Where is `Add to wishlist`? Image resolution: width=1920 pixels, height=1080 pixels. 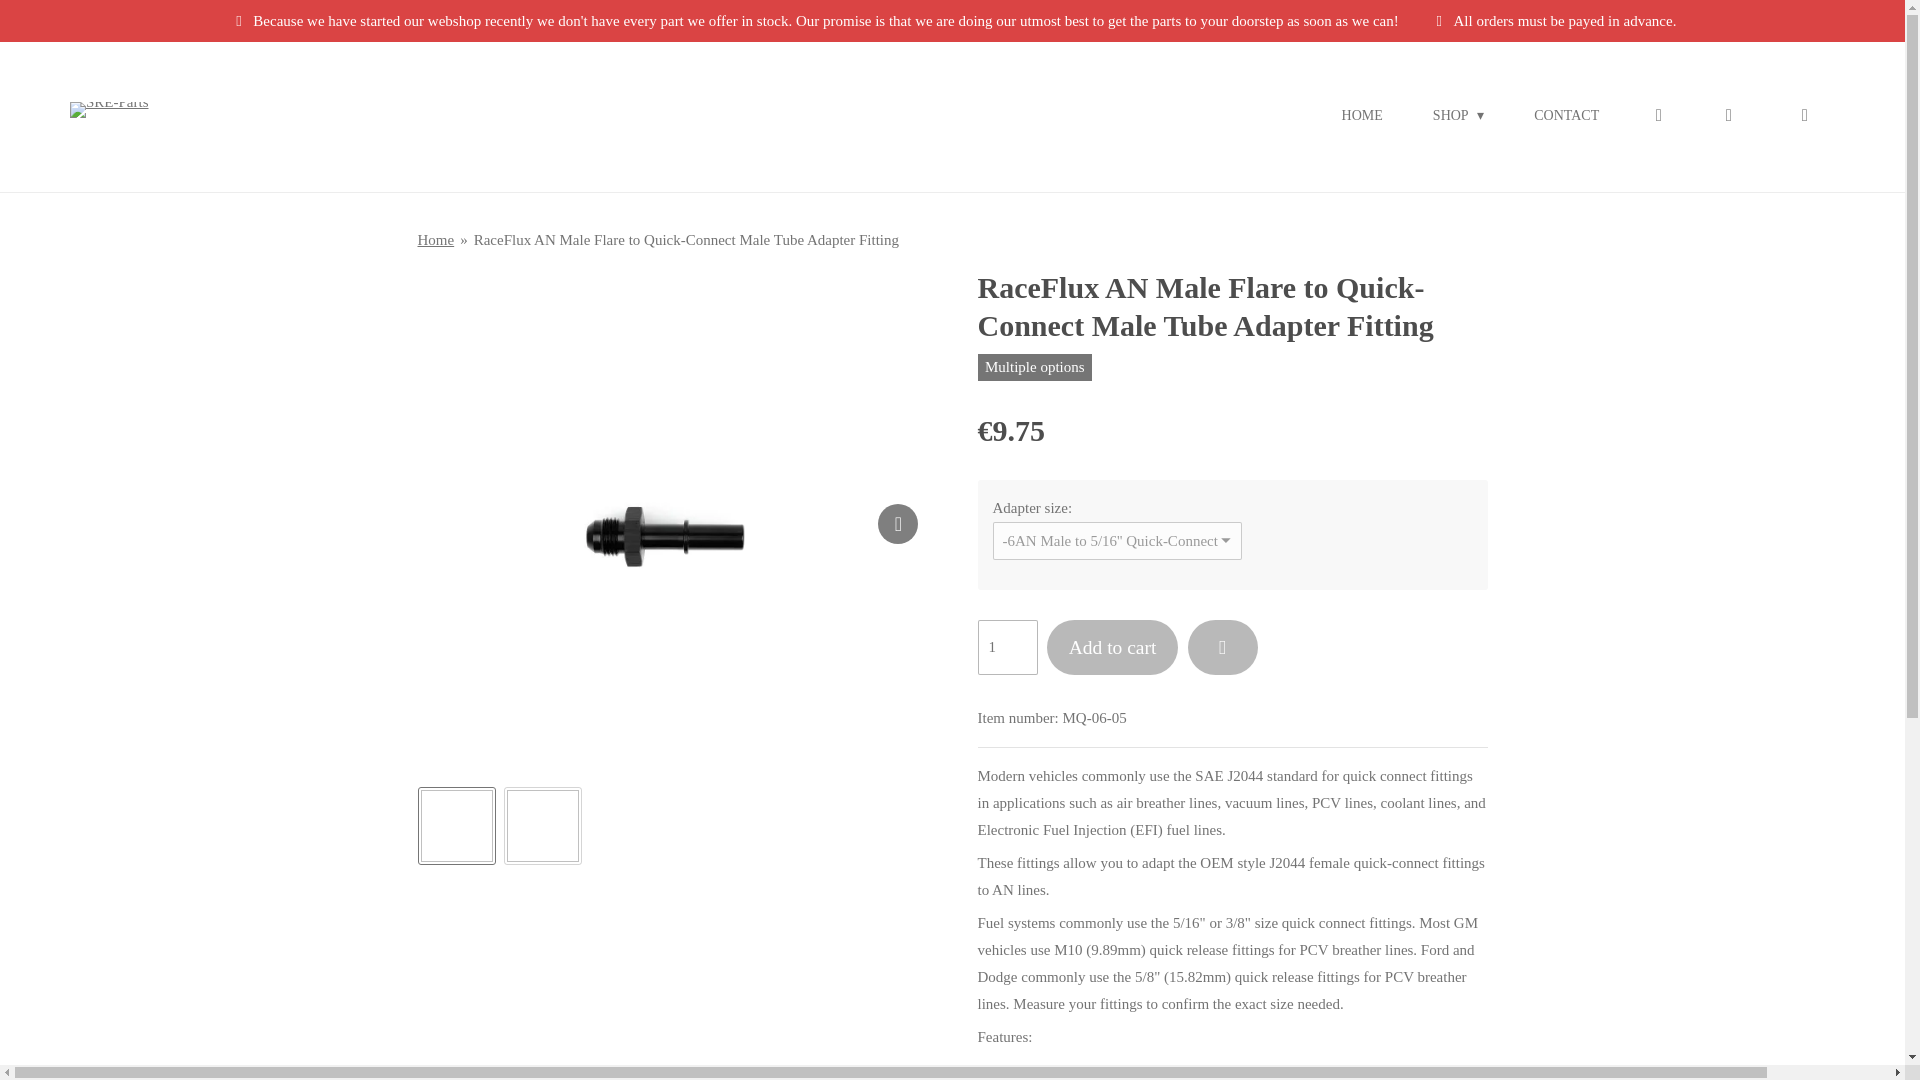 Add to wishlist is located at coordinates (1222, 647).